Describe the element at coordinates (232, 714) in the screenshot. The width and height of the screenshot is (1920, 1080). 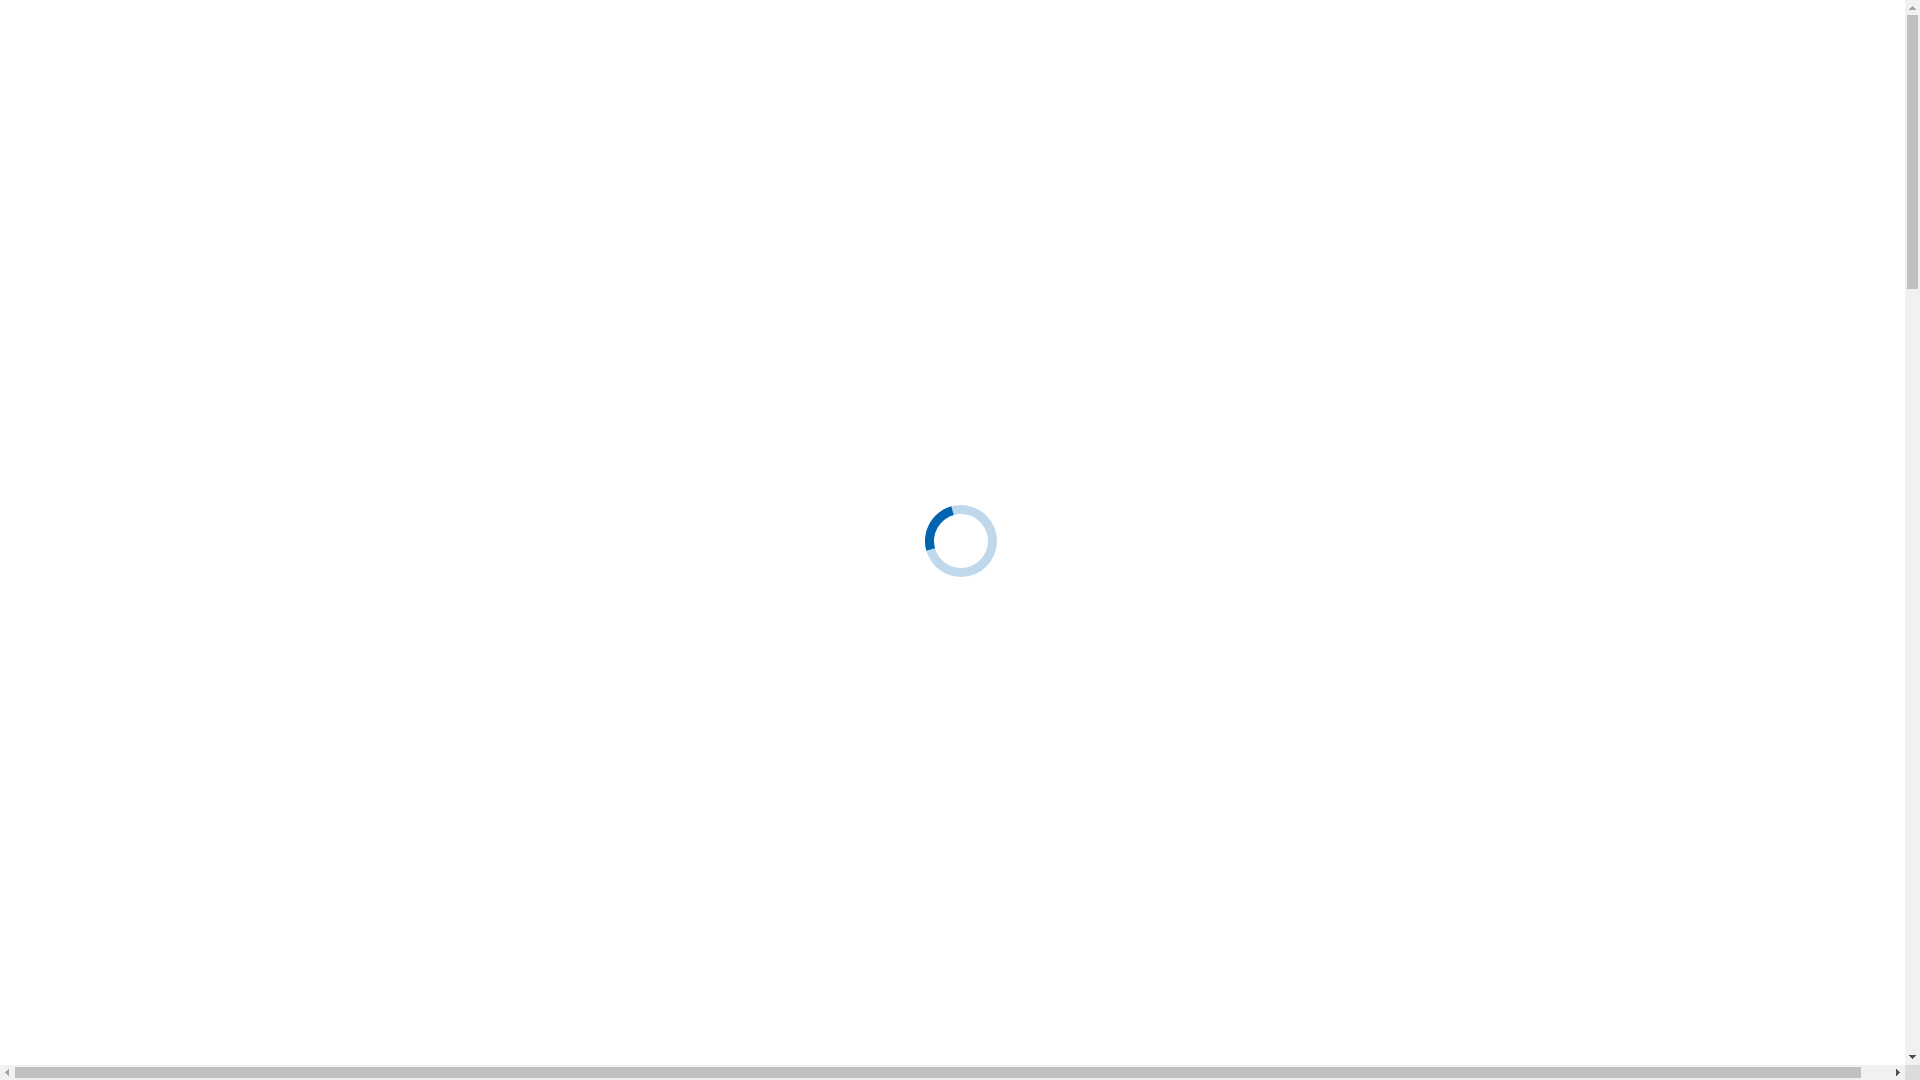
I see `Property investment` at that location.